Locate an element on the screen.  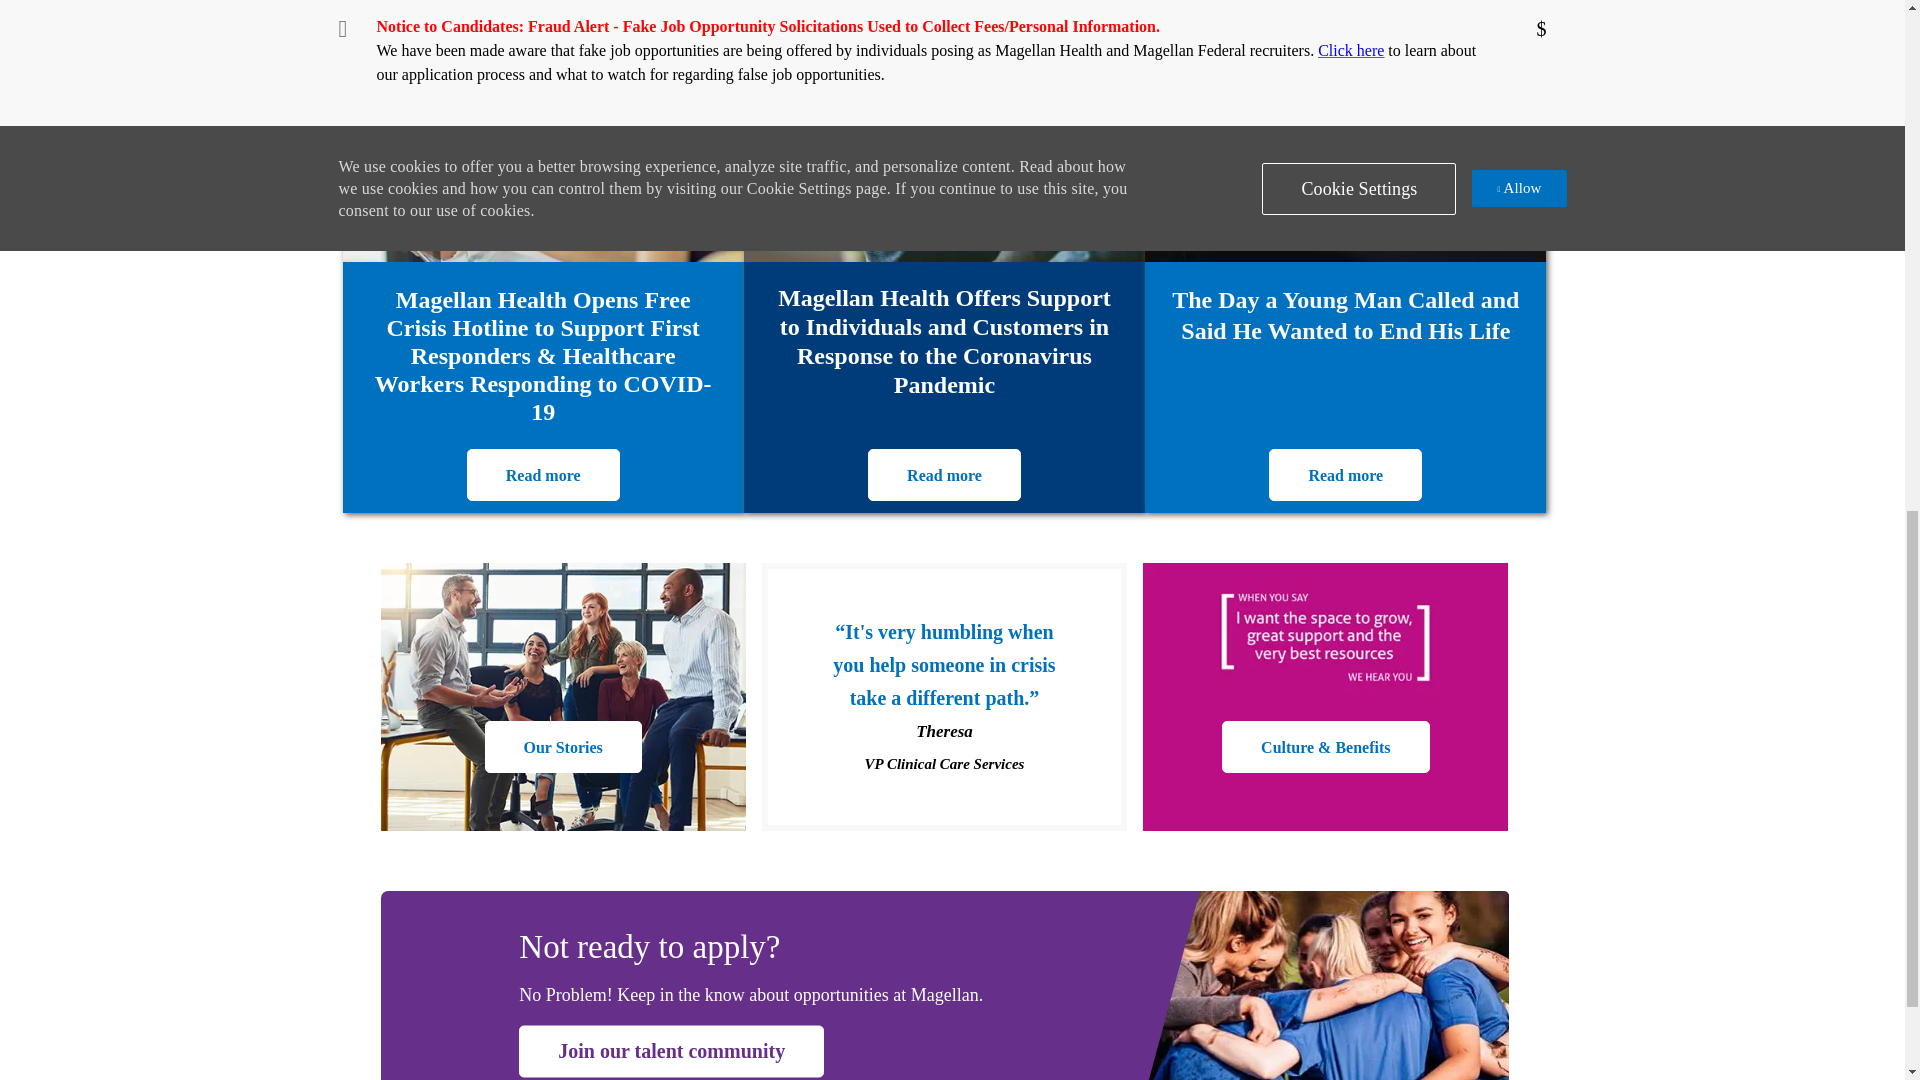
Culture and Benefits is located at coordinates (1324, 747).